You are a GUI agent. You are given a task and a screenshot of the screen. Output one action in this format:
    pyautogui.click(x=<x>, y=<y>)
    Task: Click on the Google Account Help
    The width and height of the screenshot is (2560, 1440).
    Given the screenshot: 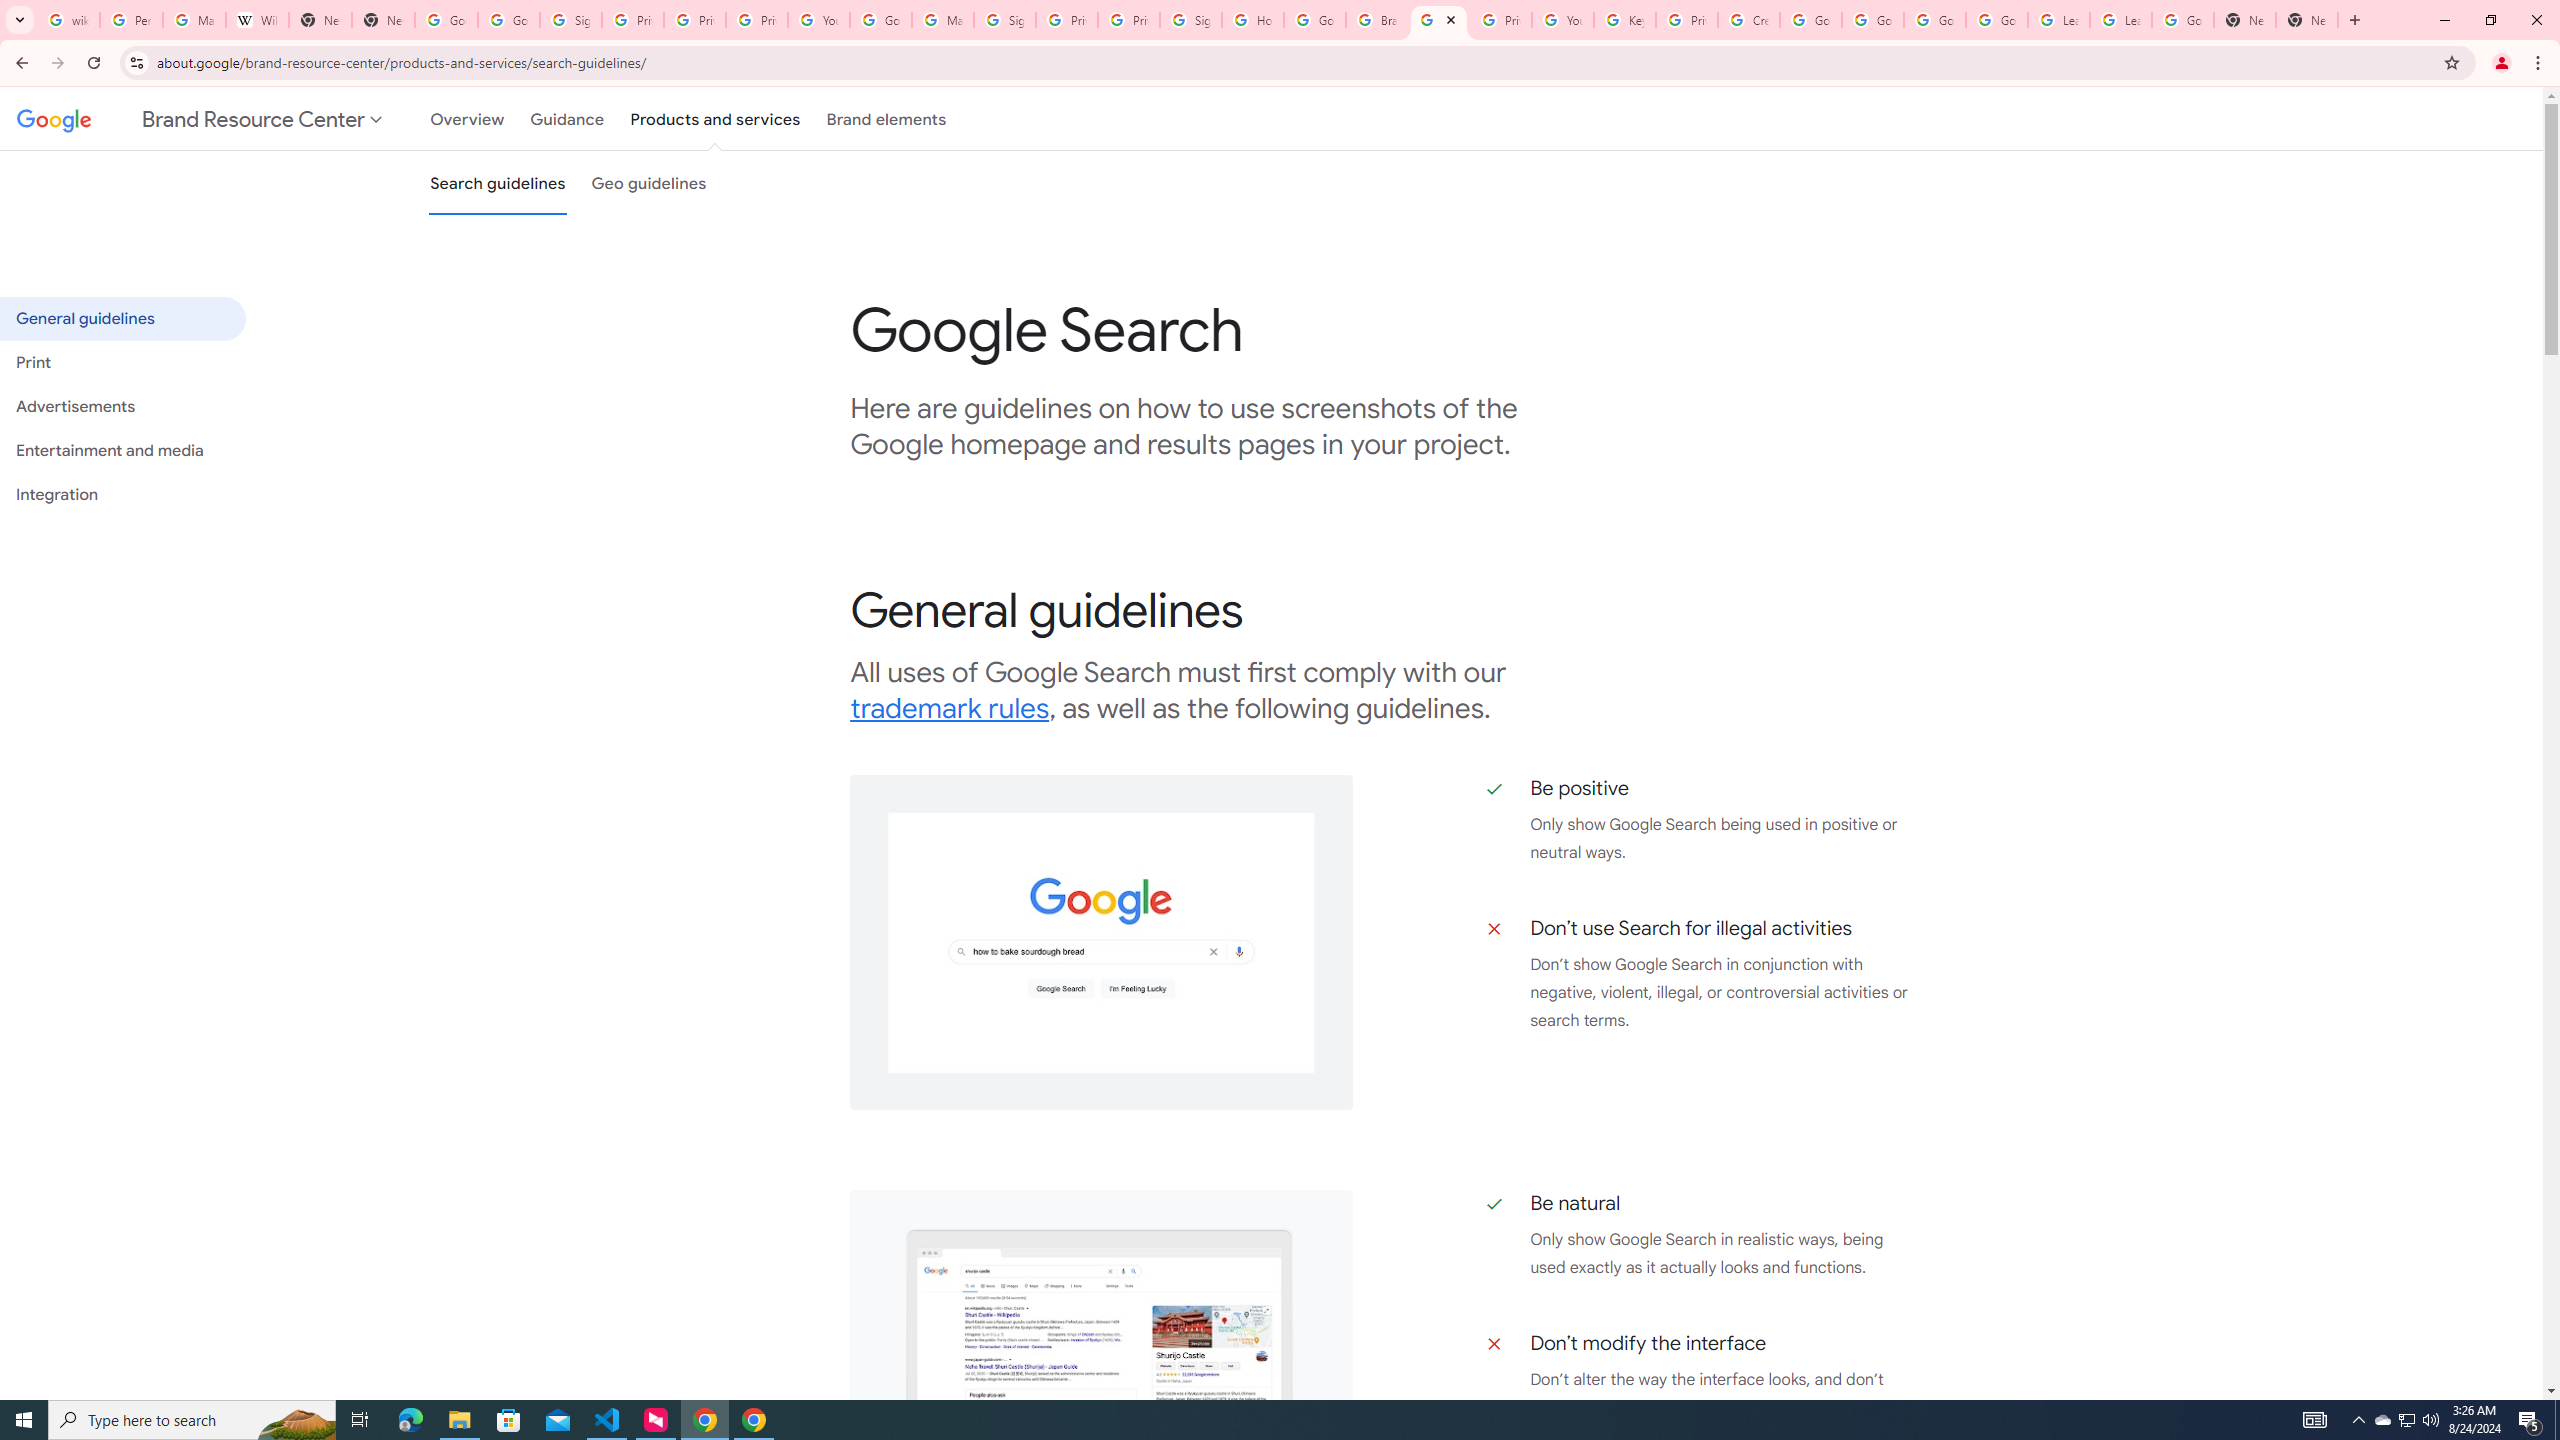 What is the action you would take?
    pyautogui.click(x=1810, y=20)
    